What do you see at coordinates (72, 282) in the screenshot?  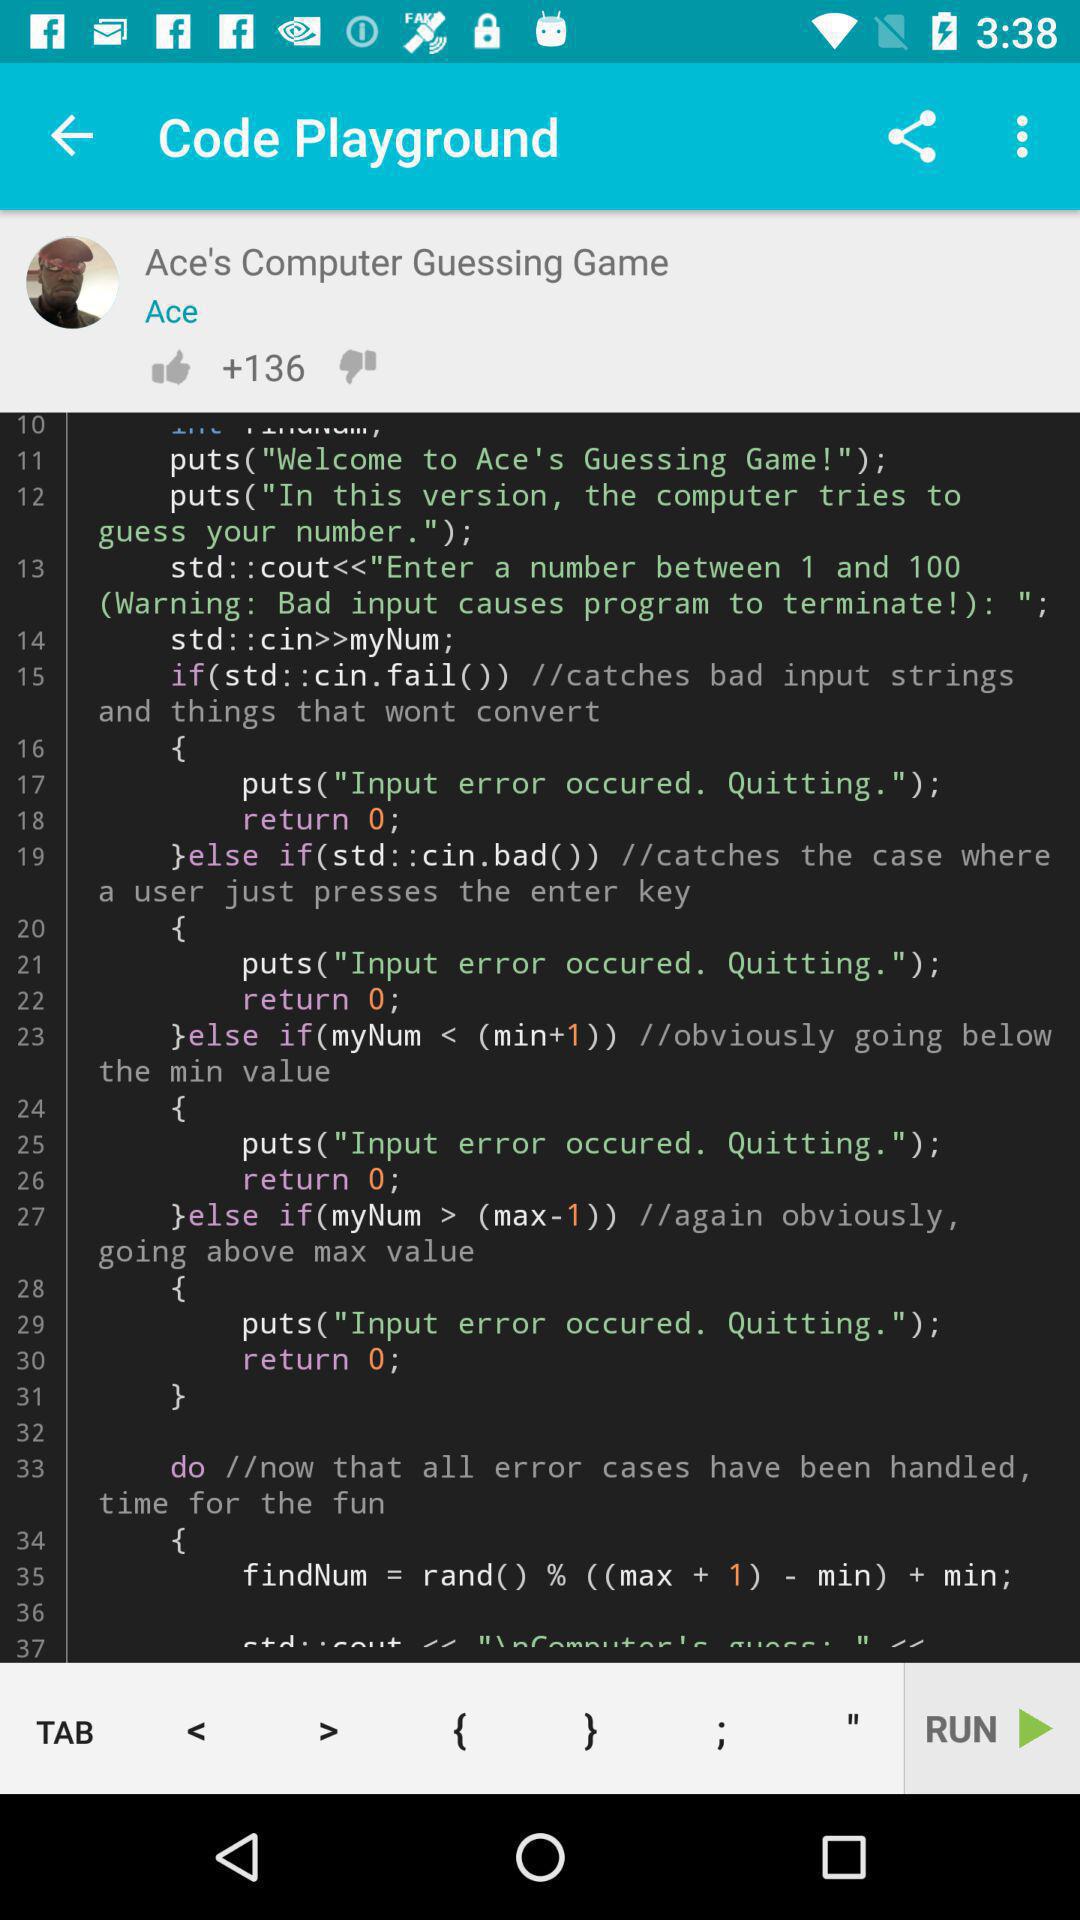 I see `open profile` at bounding box center [72, 282].